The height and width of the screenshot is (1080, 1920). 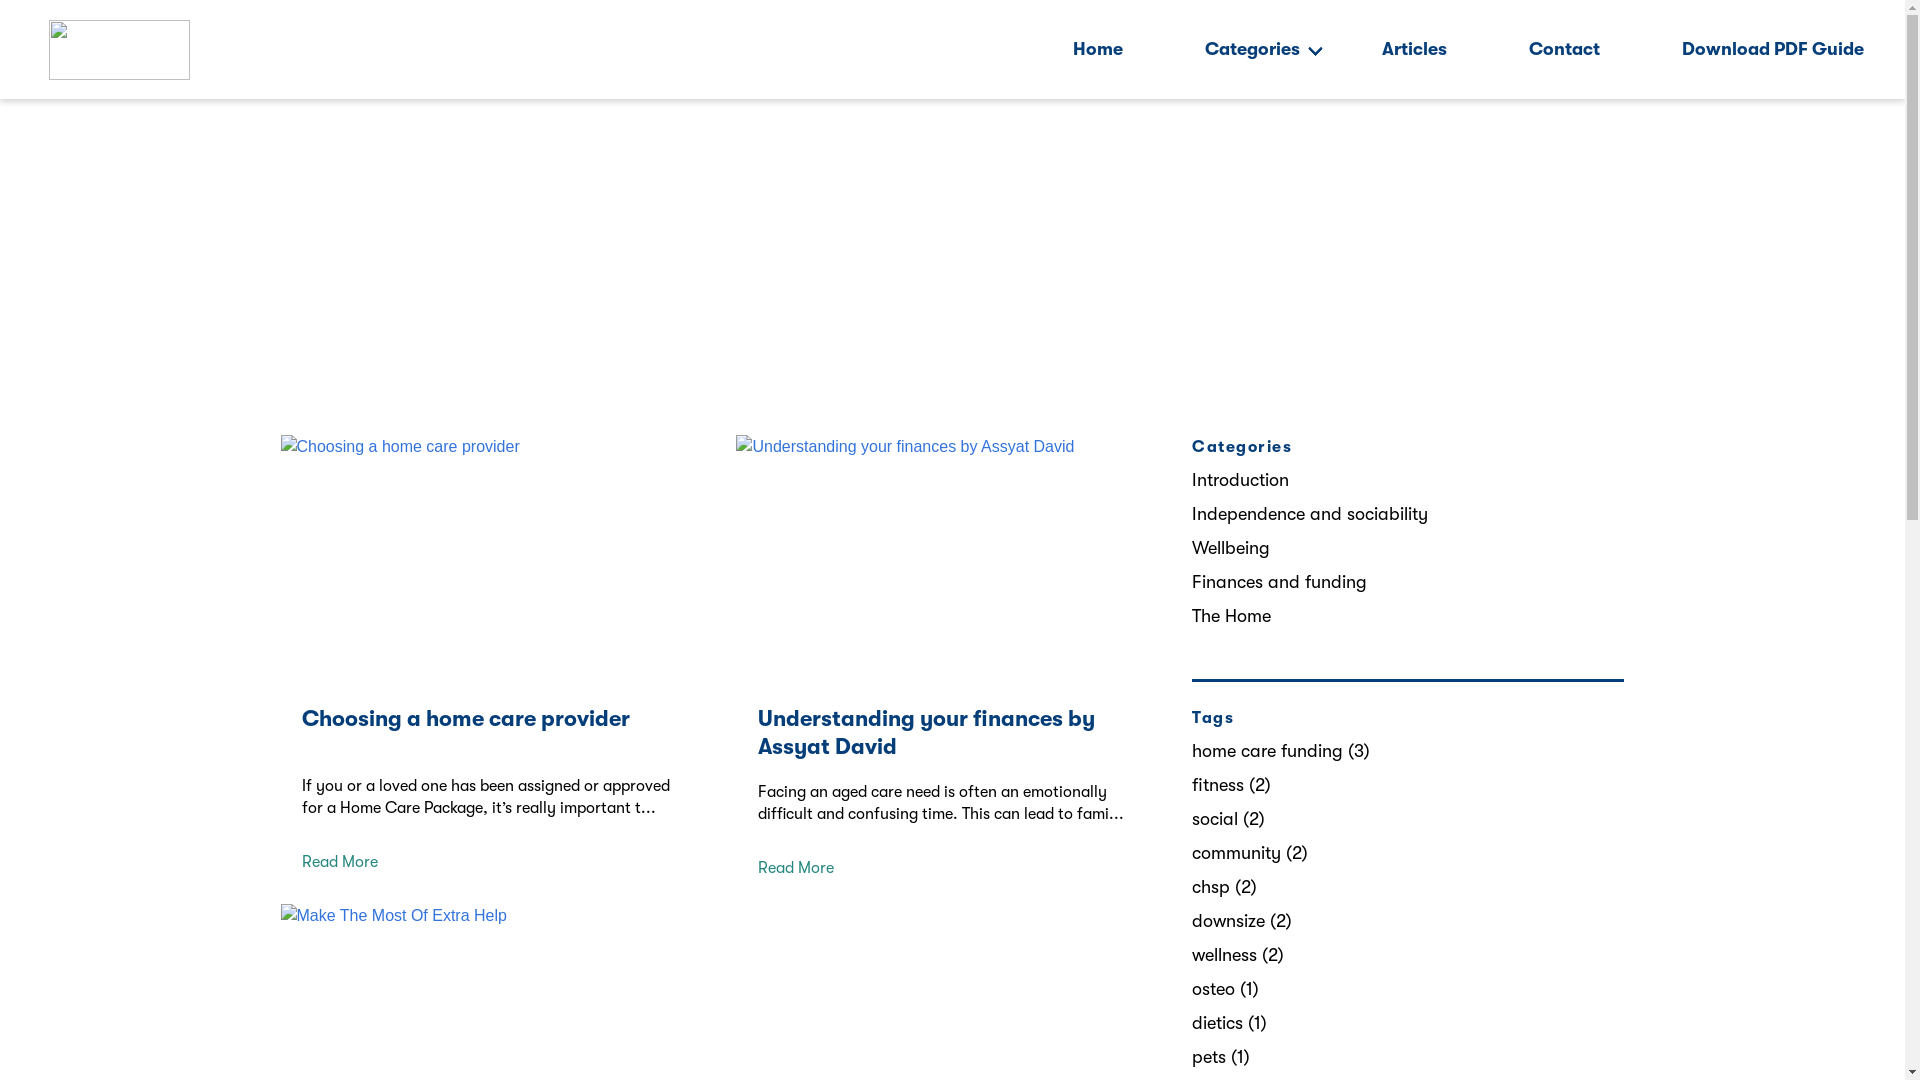 I want to click on Read More, so click(x=796, y=873).